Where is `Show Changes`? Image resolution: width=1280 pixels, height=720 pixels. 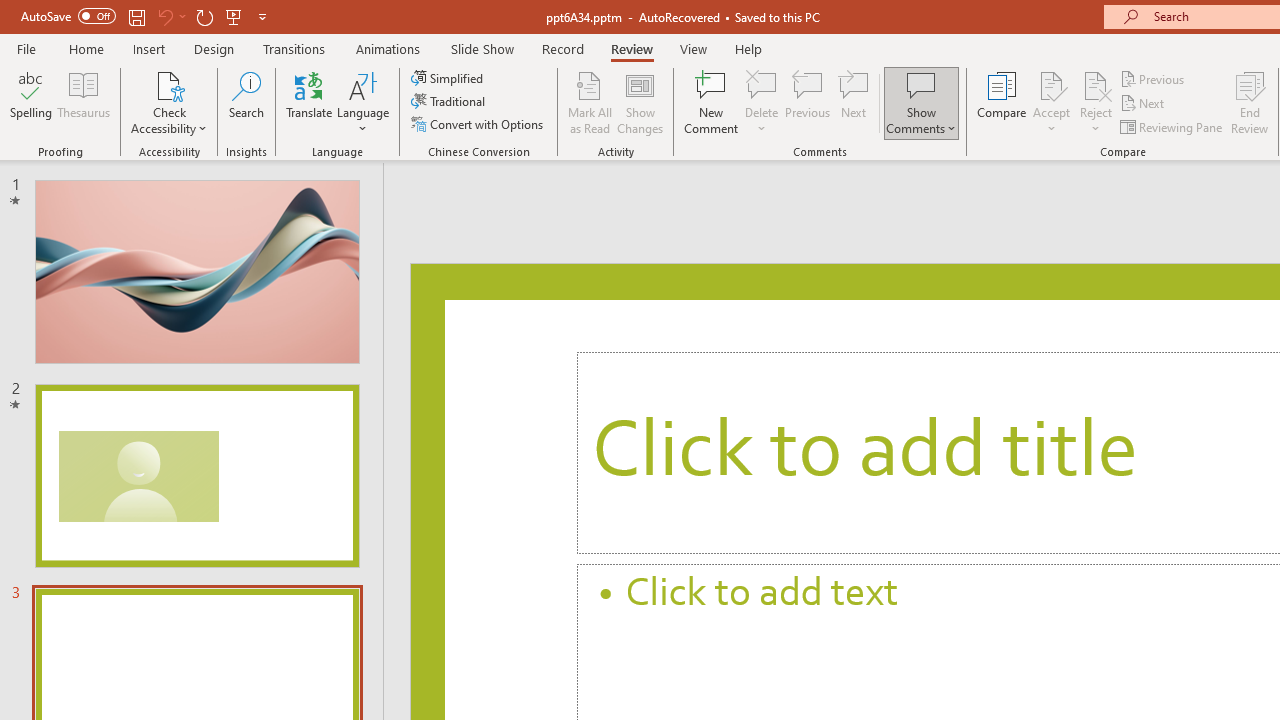 Show Changes is located at coordinates (640, 102).